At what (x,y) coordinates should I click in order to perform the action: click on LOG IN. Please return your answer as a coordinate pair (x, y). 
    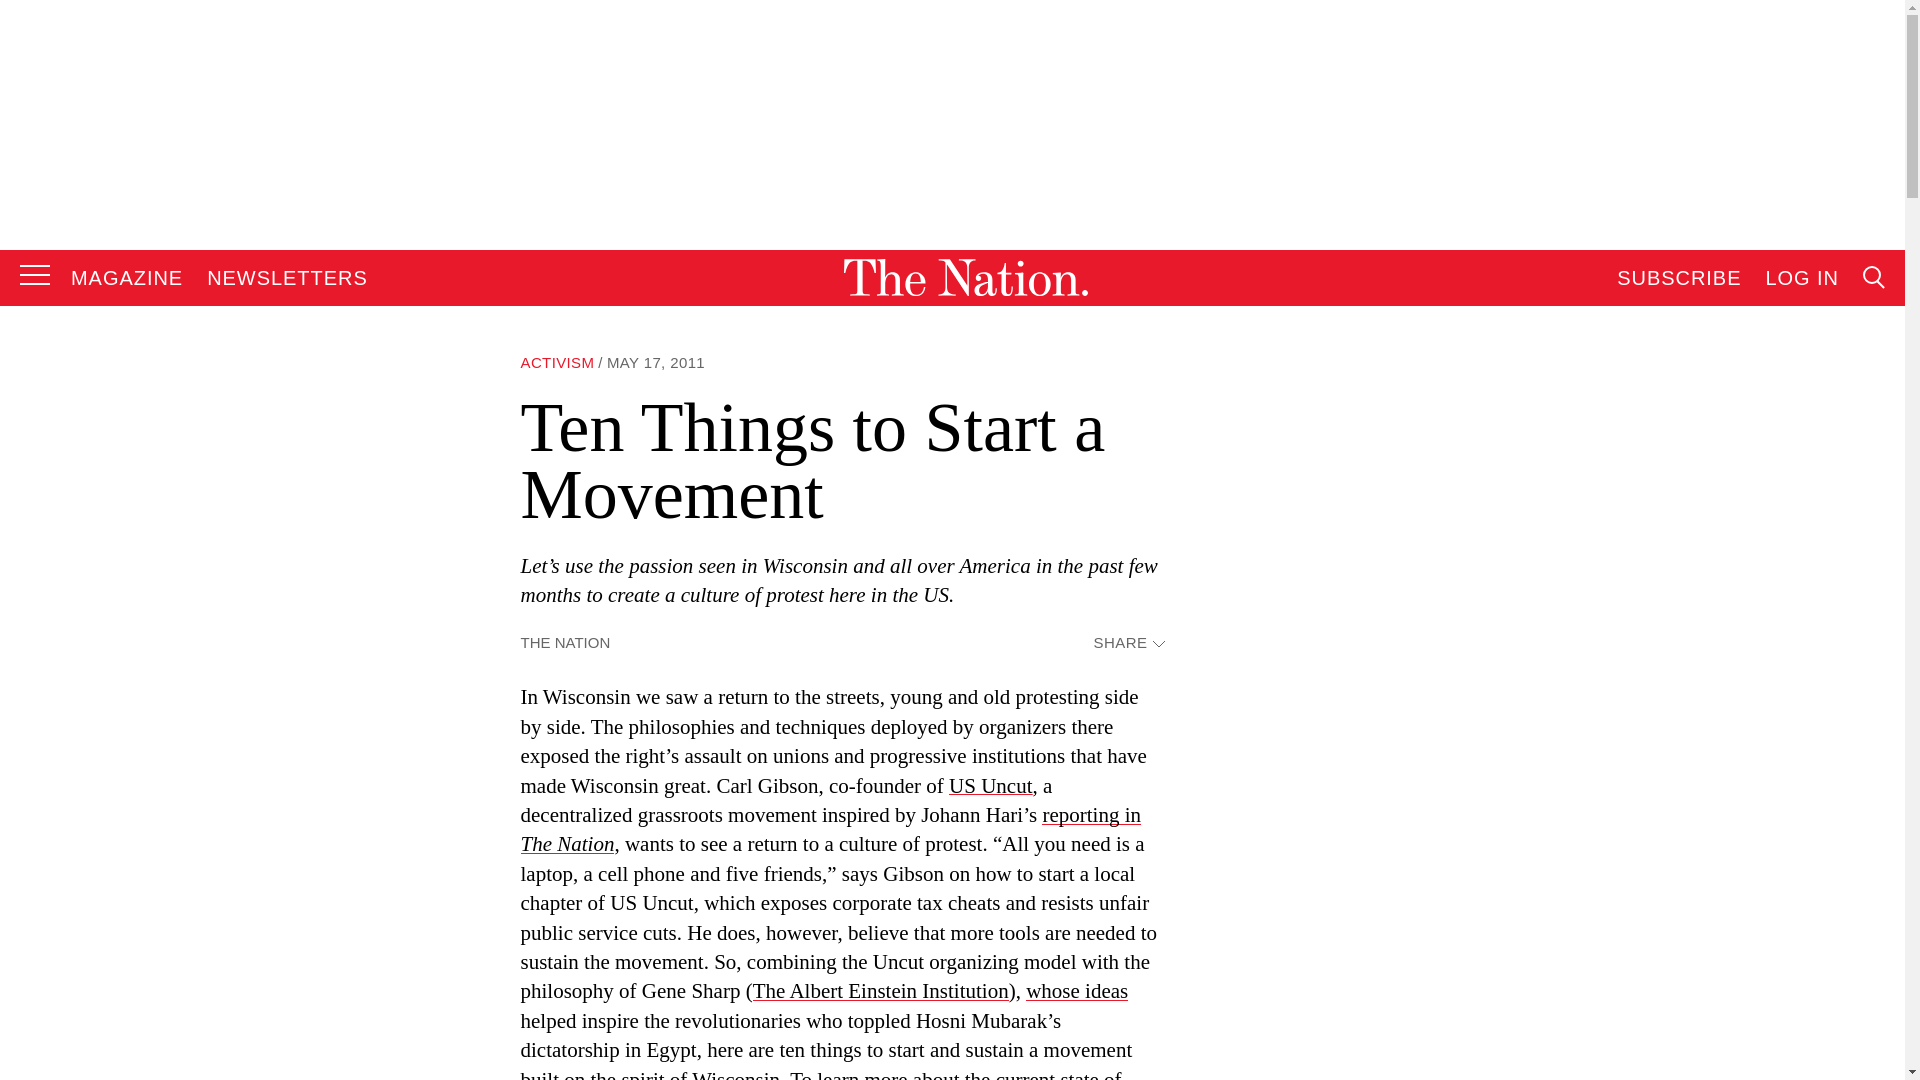
    Looking at the image, I should click on (1802, 278).